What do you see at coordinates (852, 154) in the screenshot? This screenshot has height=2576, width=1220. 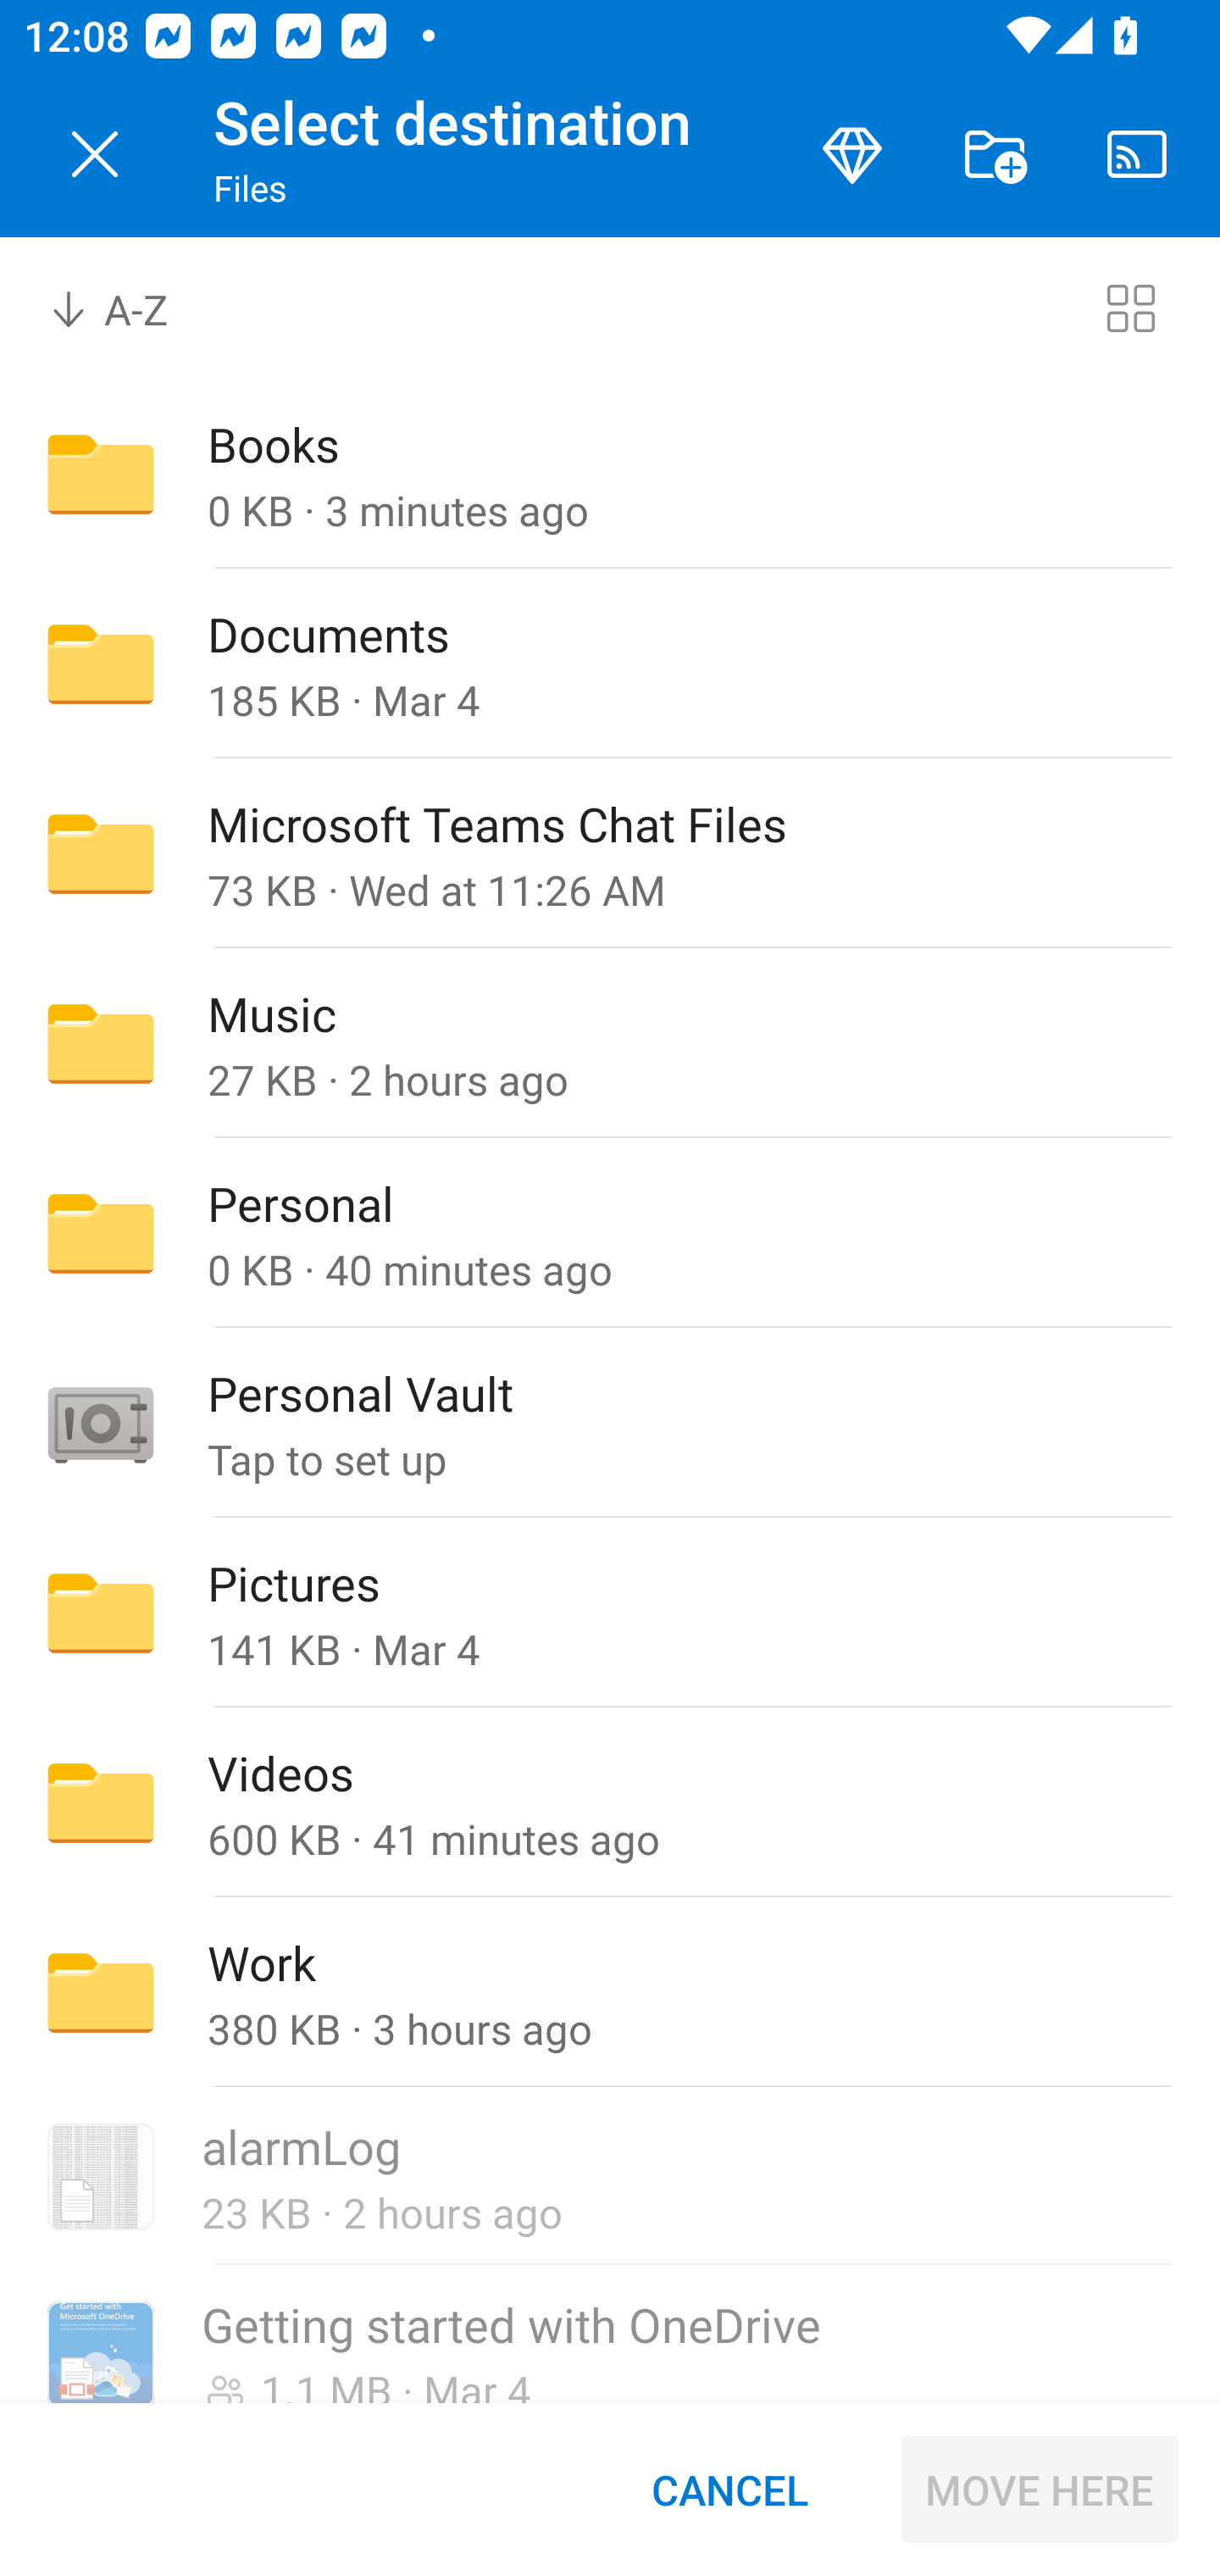 I see `Premium button` at bounding box center [852, 154].